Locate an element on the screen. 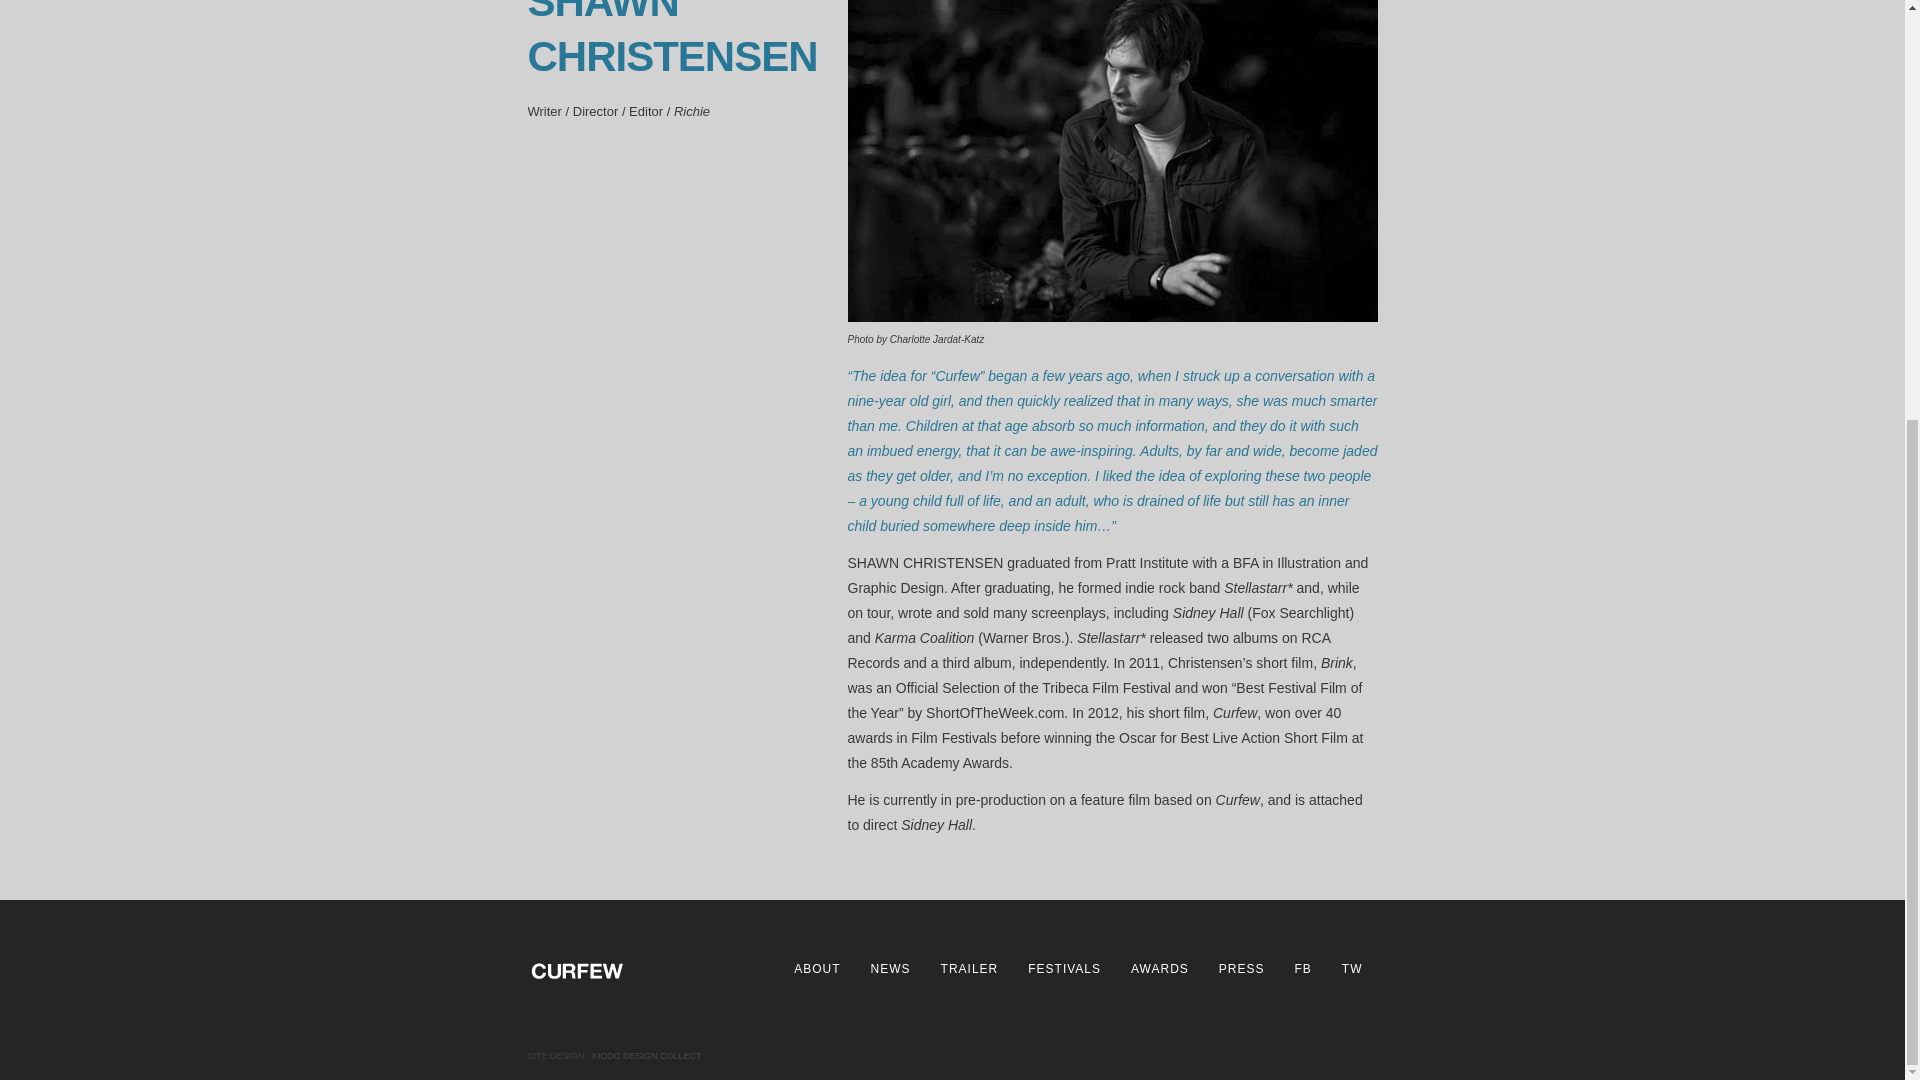  KIDDO DESIGN COLLECT is located at coordinates (646, 1055).